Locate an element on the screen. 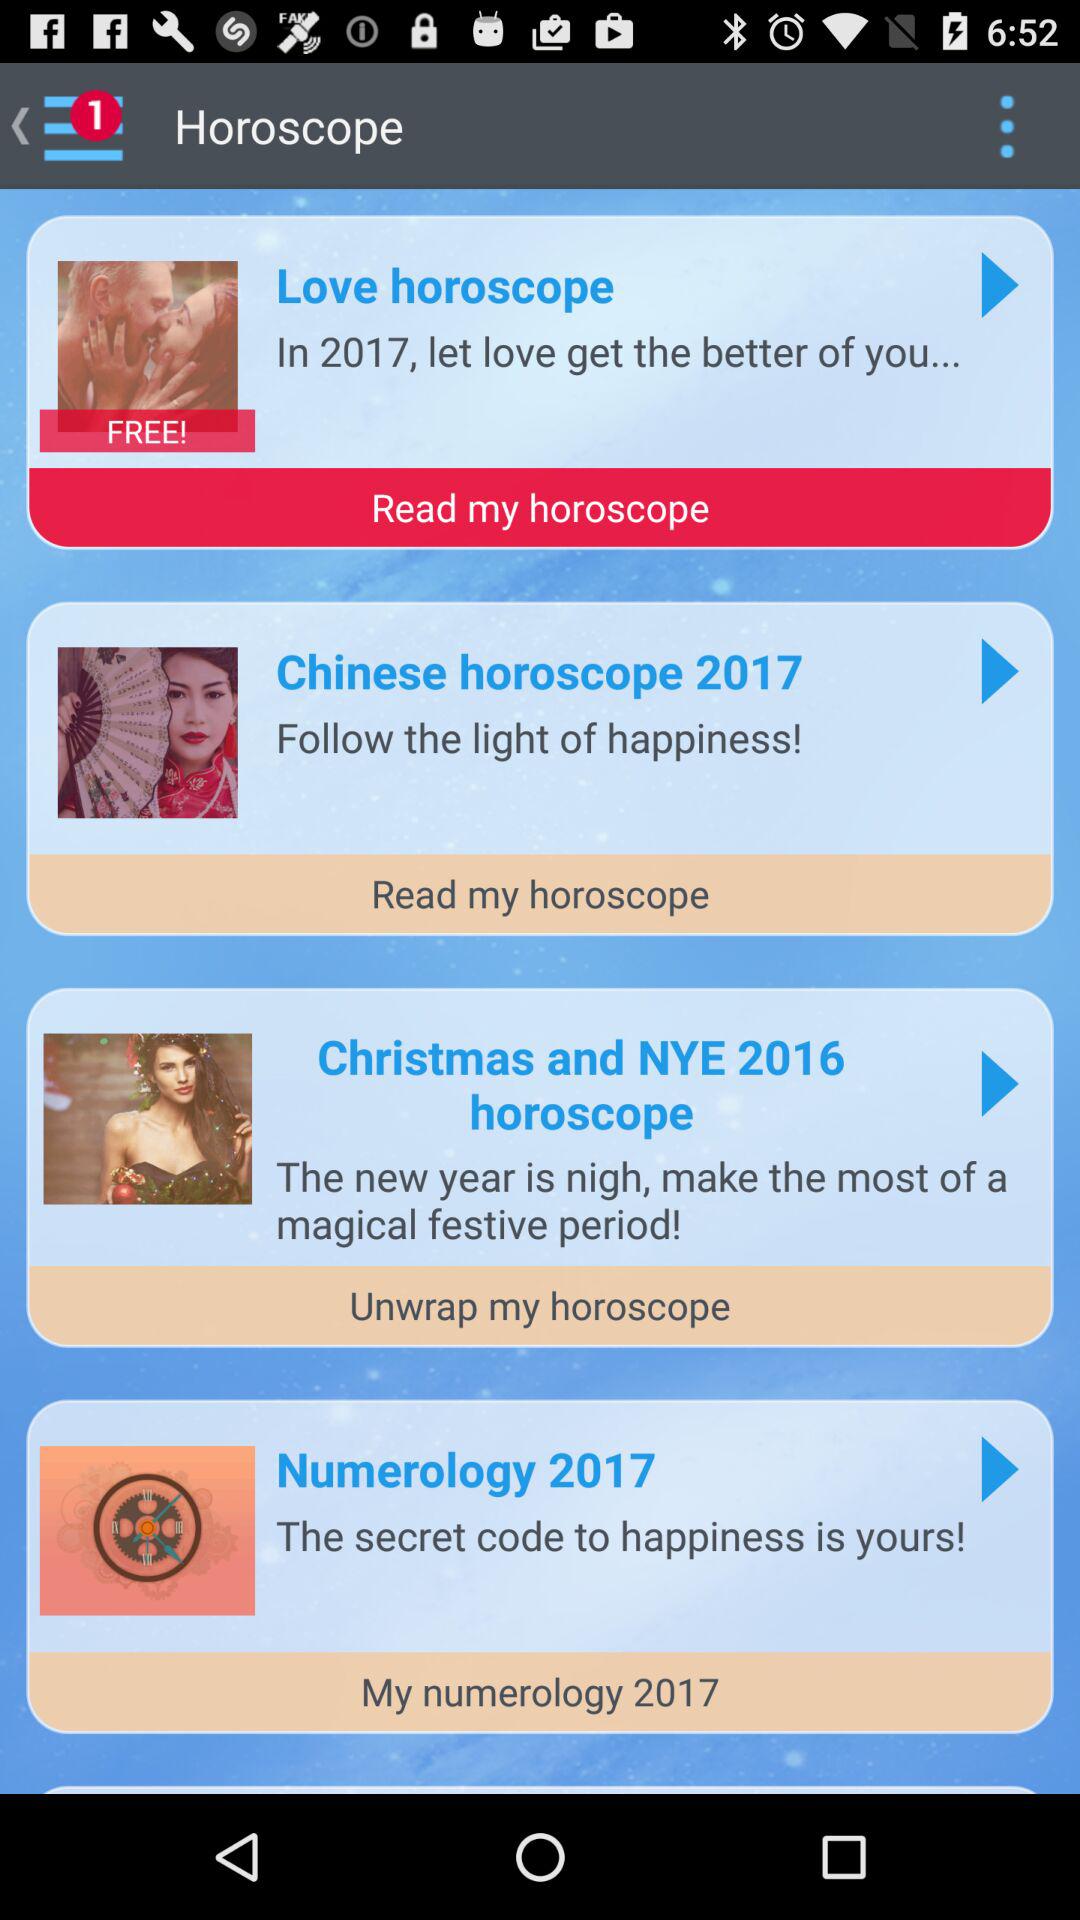 The width and height of the screenshot is (1080, 1920). choose app above unwrap my horoscope item is located at coordinates (654, 1199).